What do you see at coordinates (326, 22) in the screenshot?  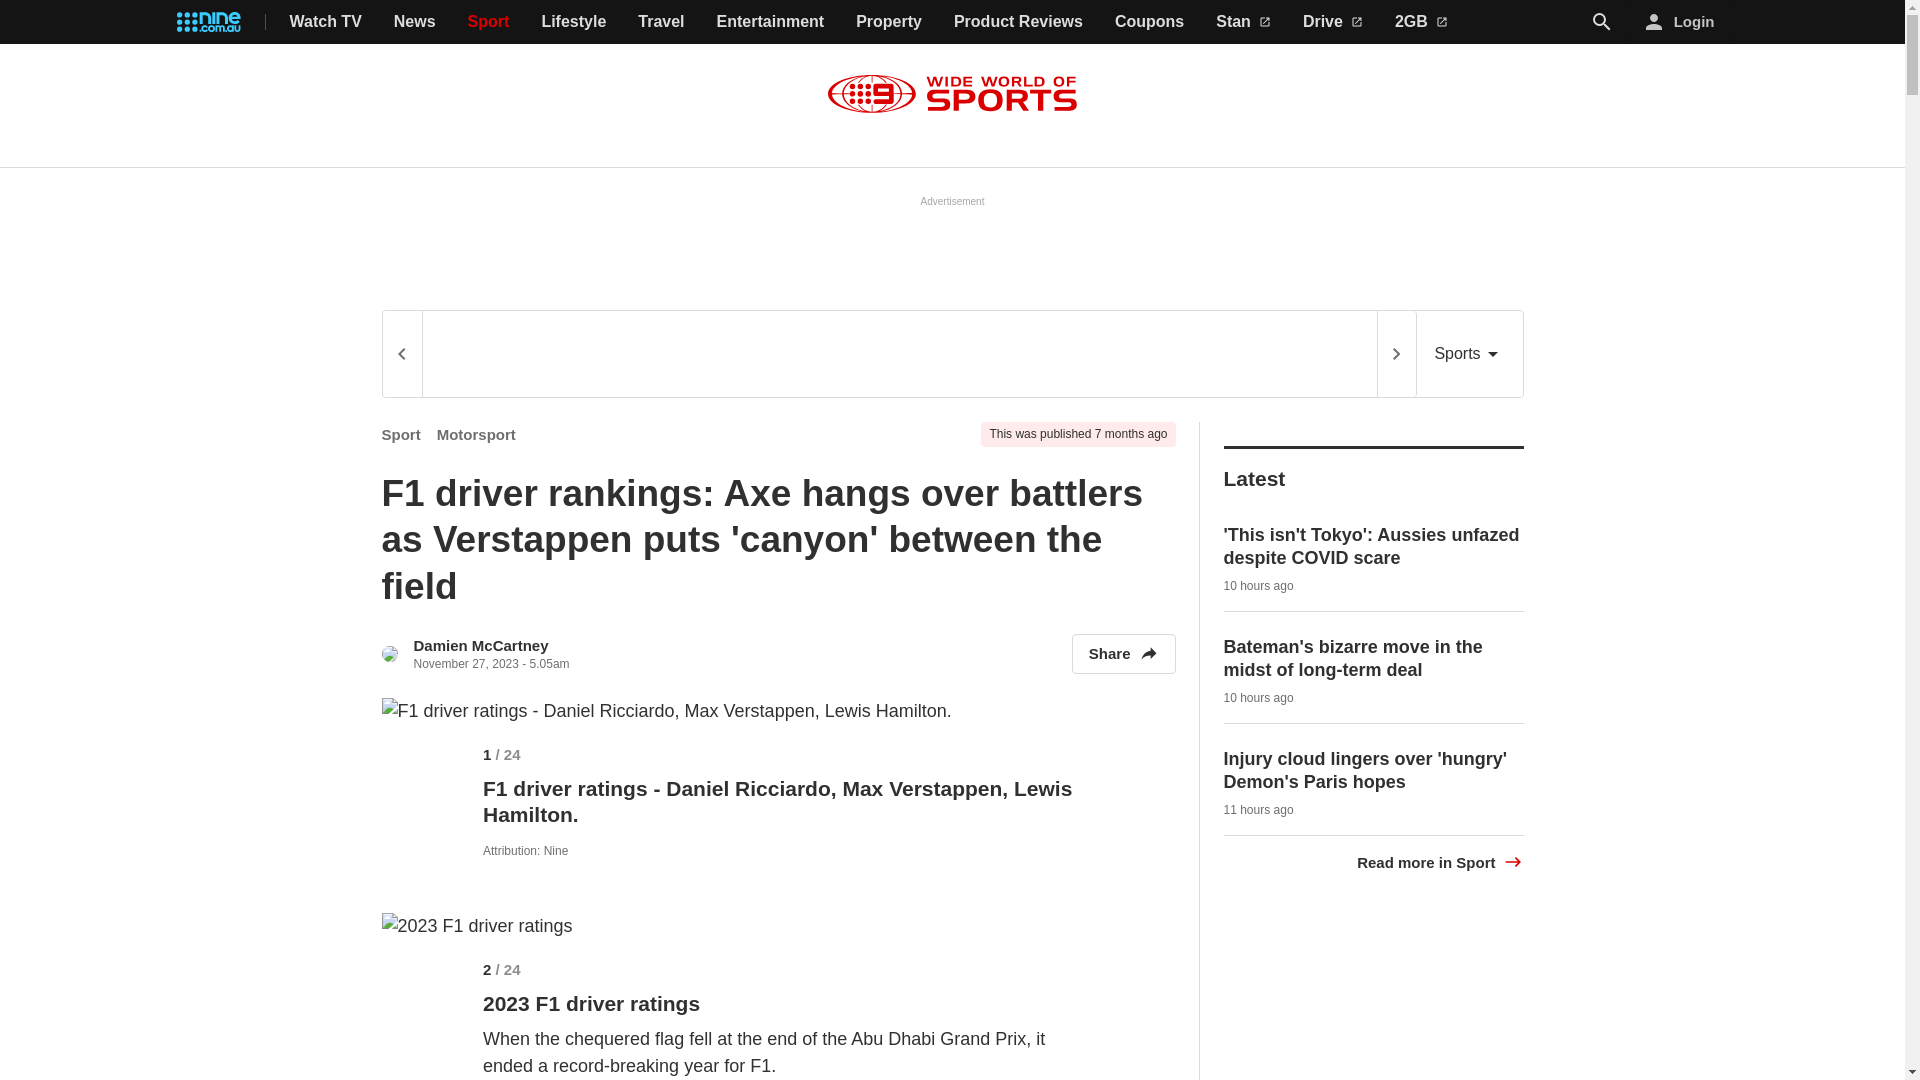 I see `Watch TV` at bounding box center [326, 22].